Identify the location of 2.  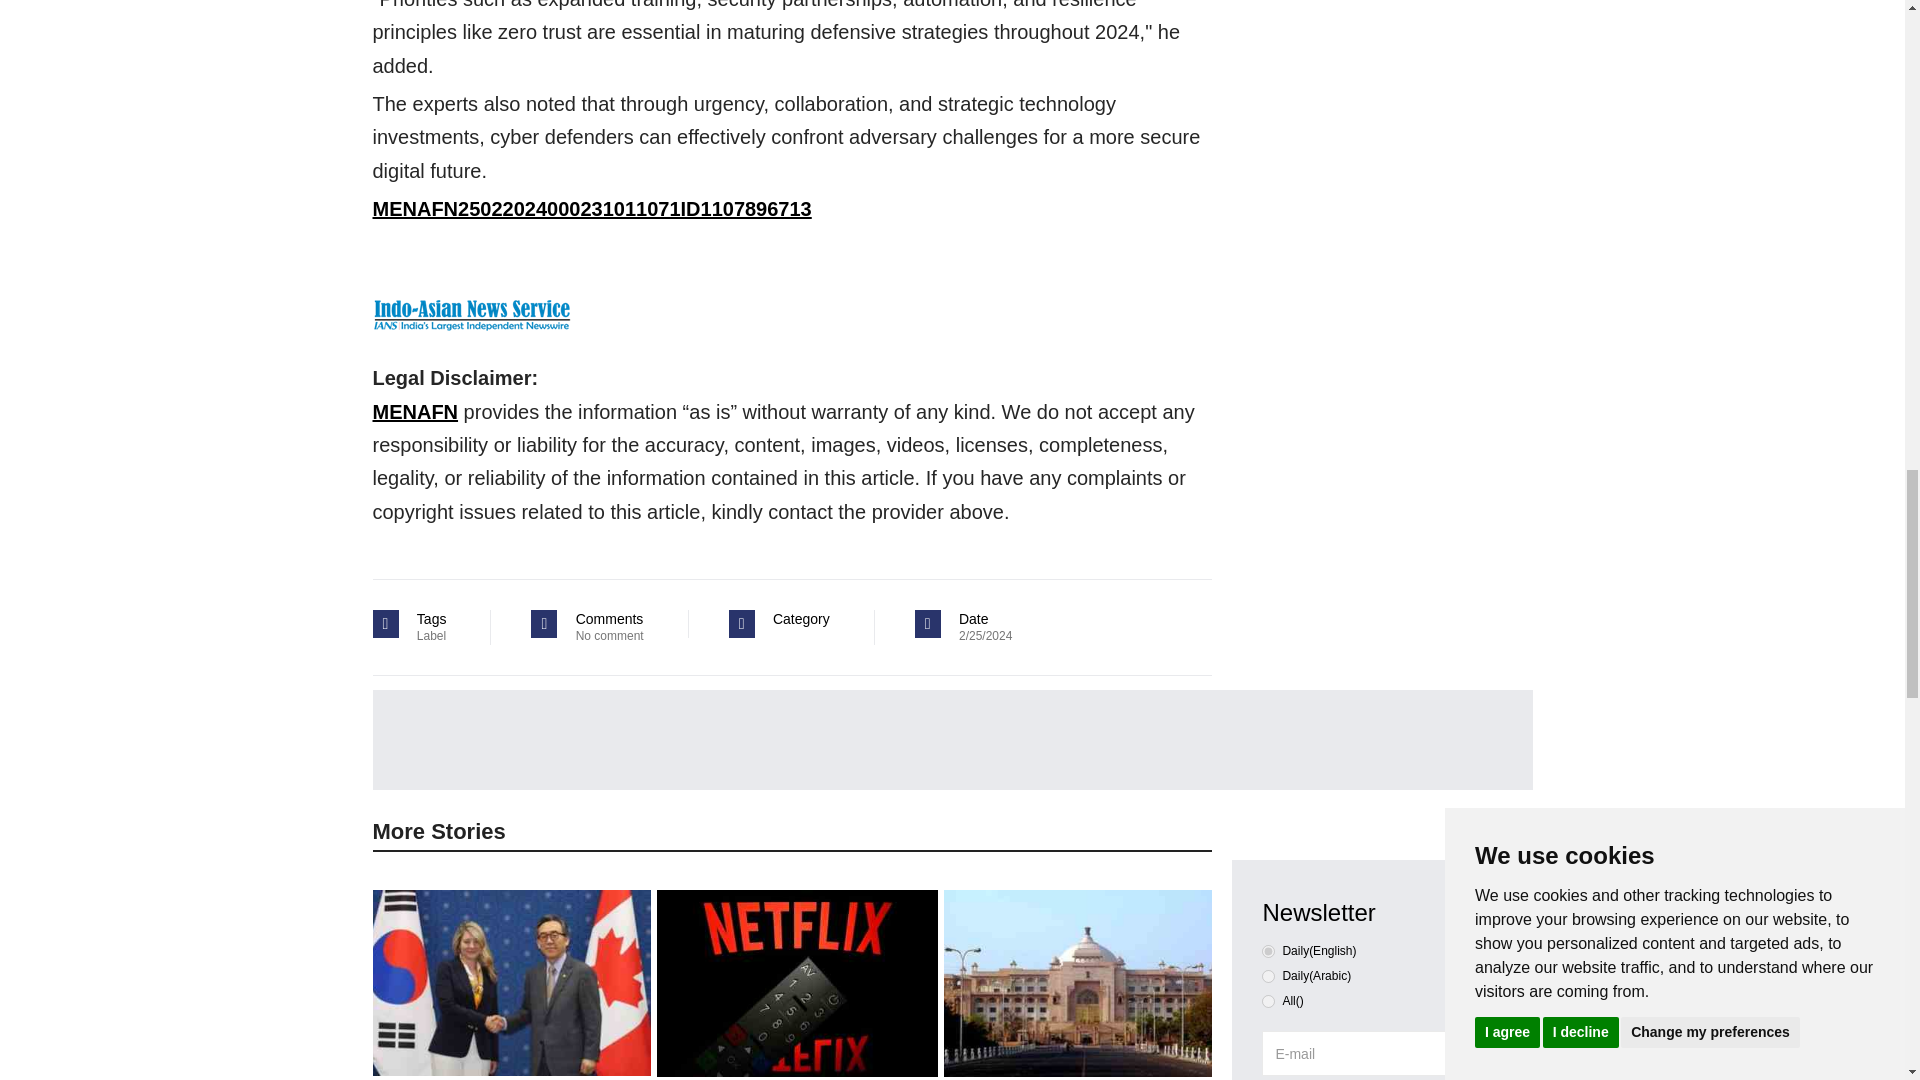
(1268, 1000).